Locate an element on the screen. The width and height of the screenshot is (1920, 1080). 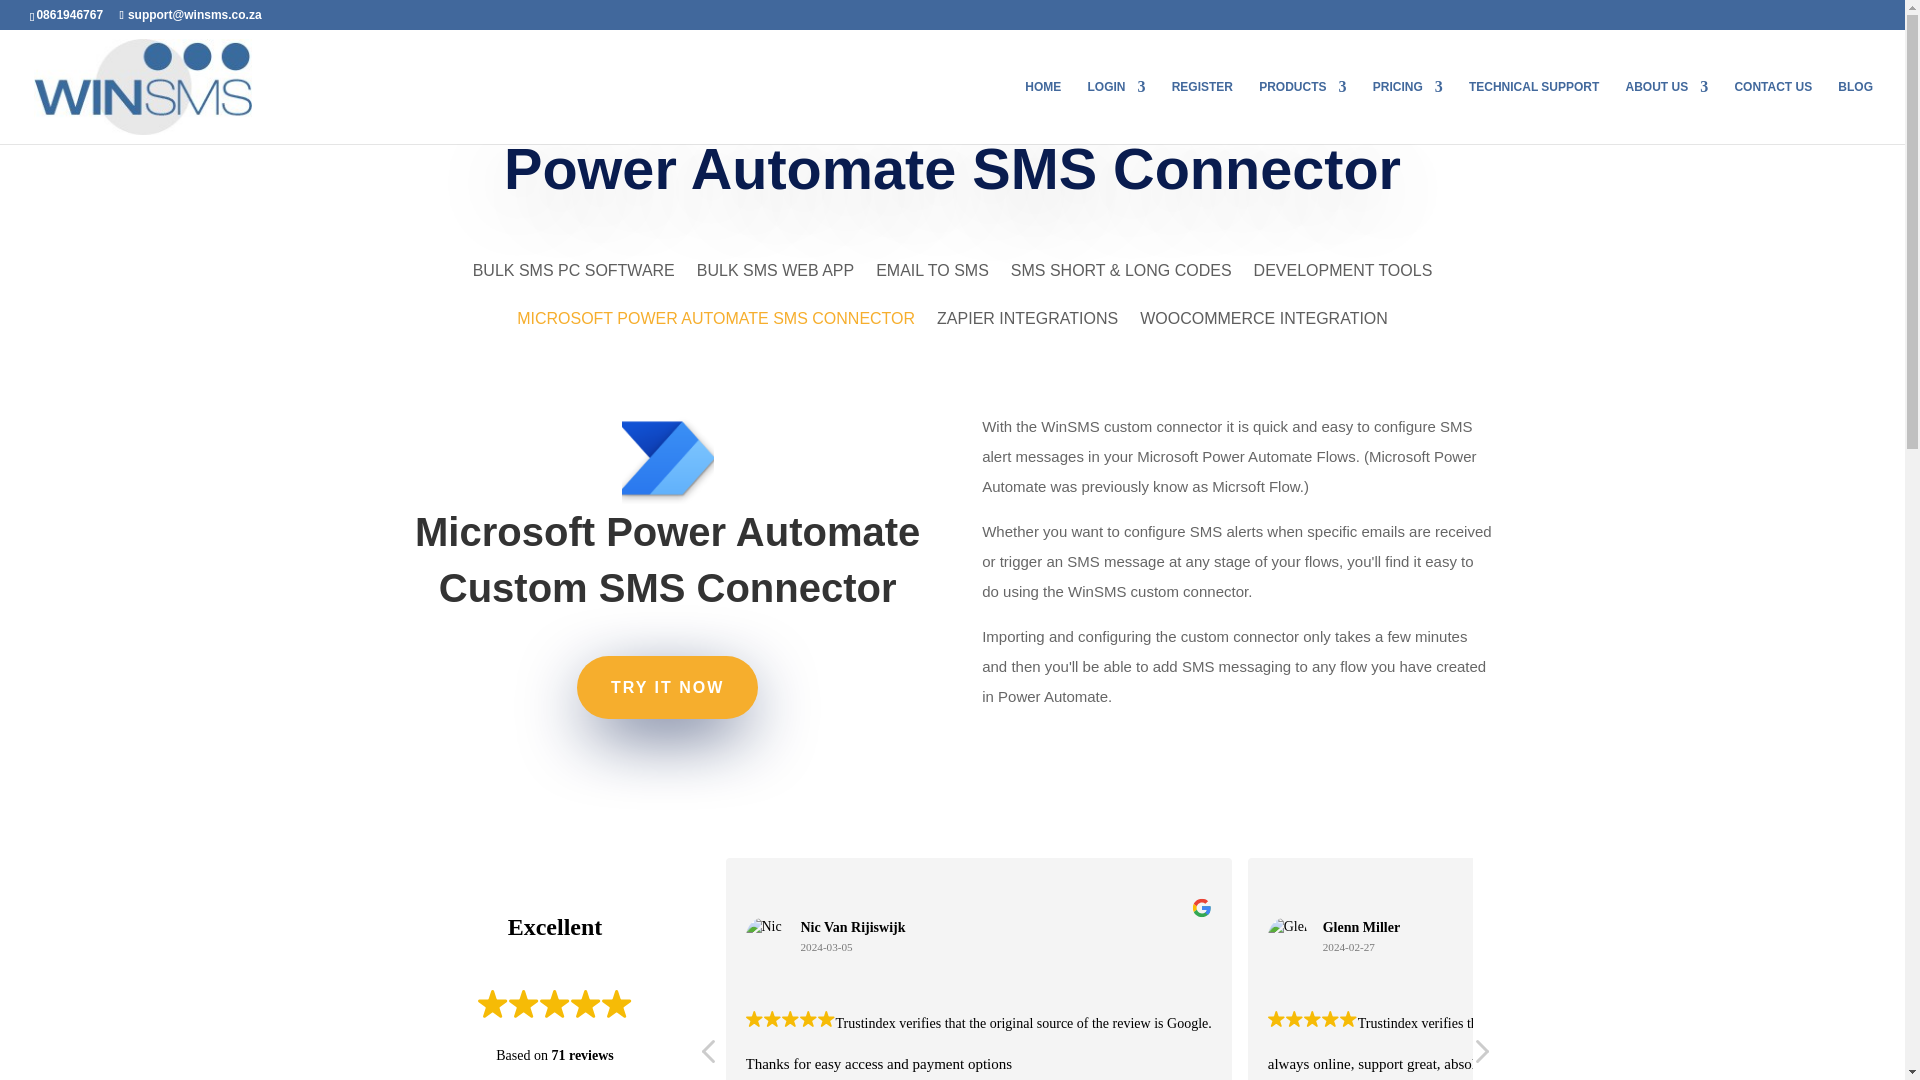
DEVELOPMENT TOOLS is located at coordinates (1342, 284).